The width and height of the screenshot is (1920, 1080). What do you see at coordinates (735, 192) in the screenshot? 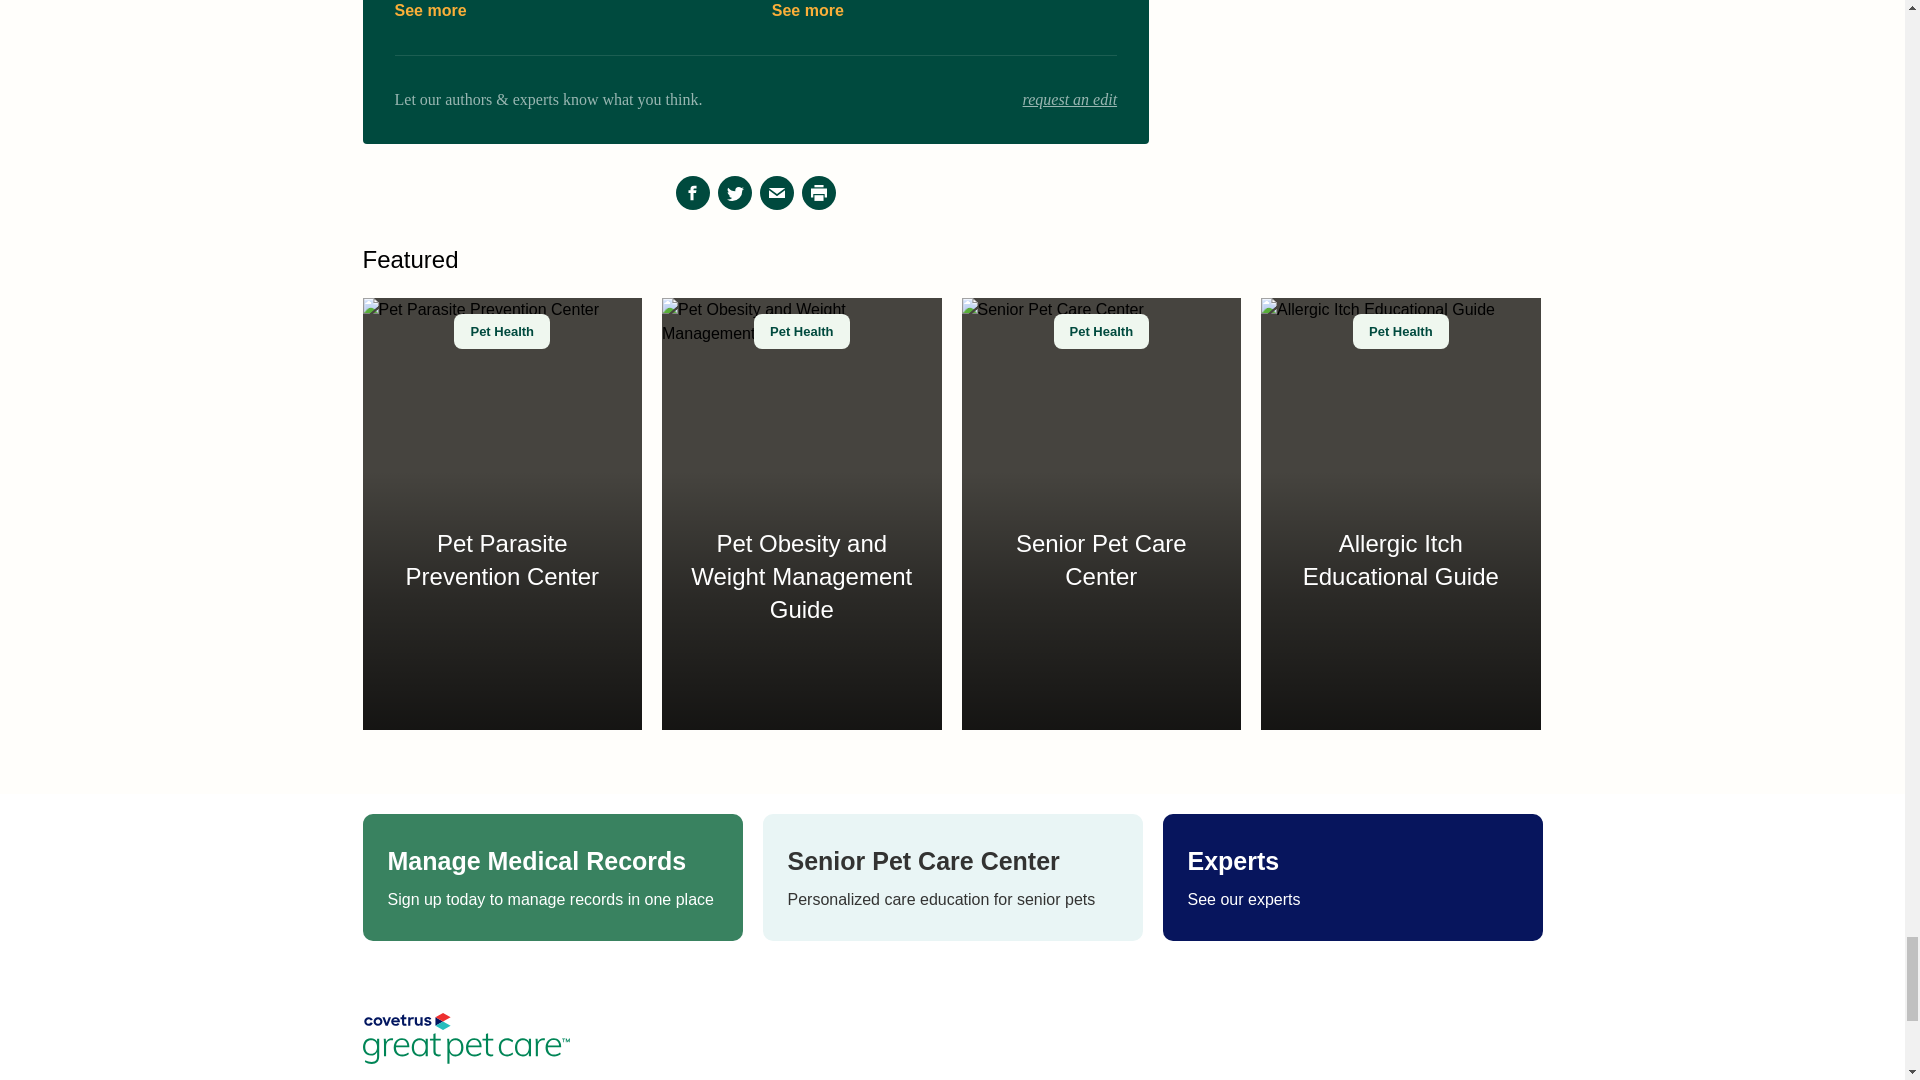
I see `Share on Twitter` at bounding box center [735, 192].